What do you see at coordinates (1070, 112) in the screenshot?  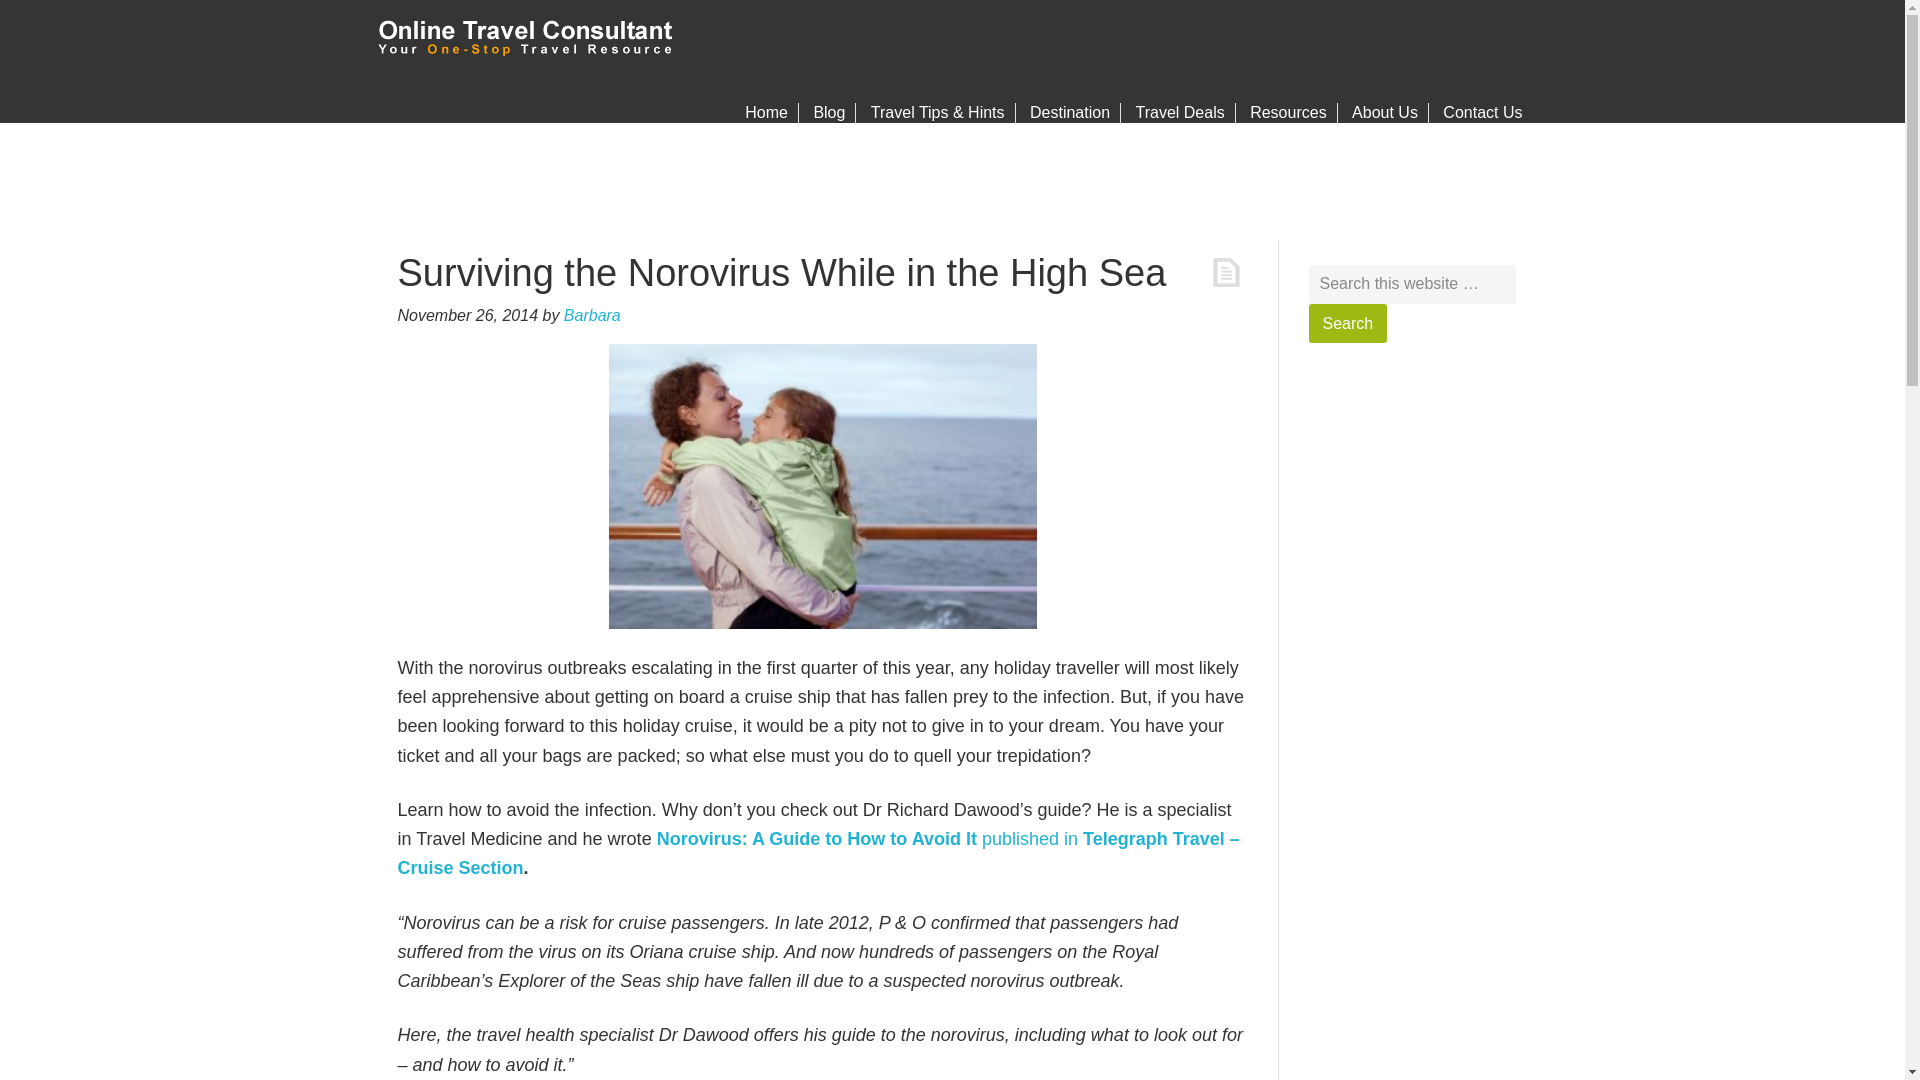 I see `Destination` at bounding box center [1070, 112].